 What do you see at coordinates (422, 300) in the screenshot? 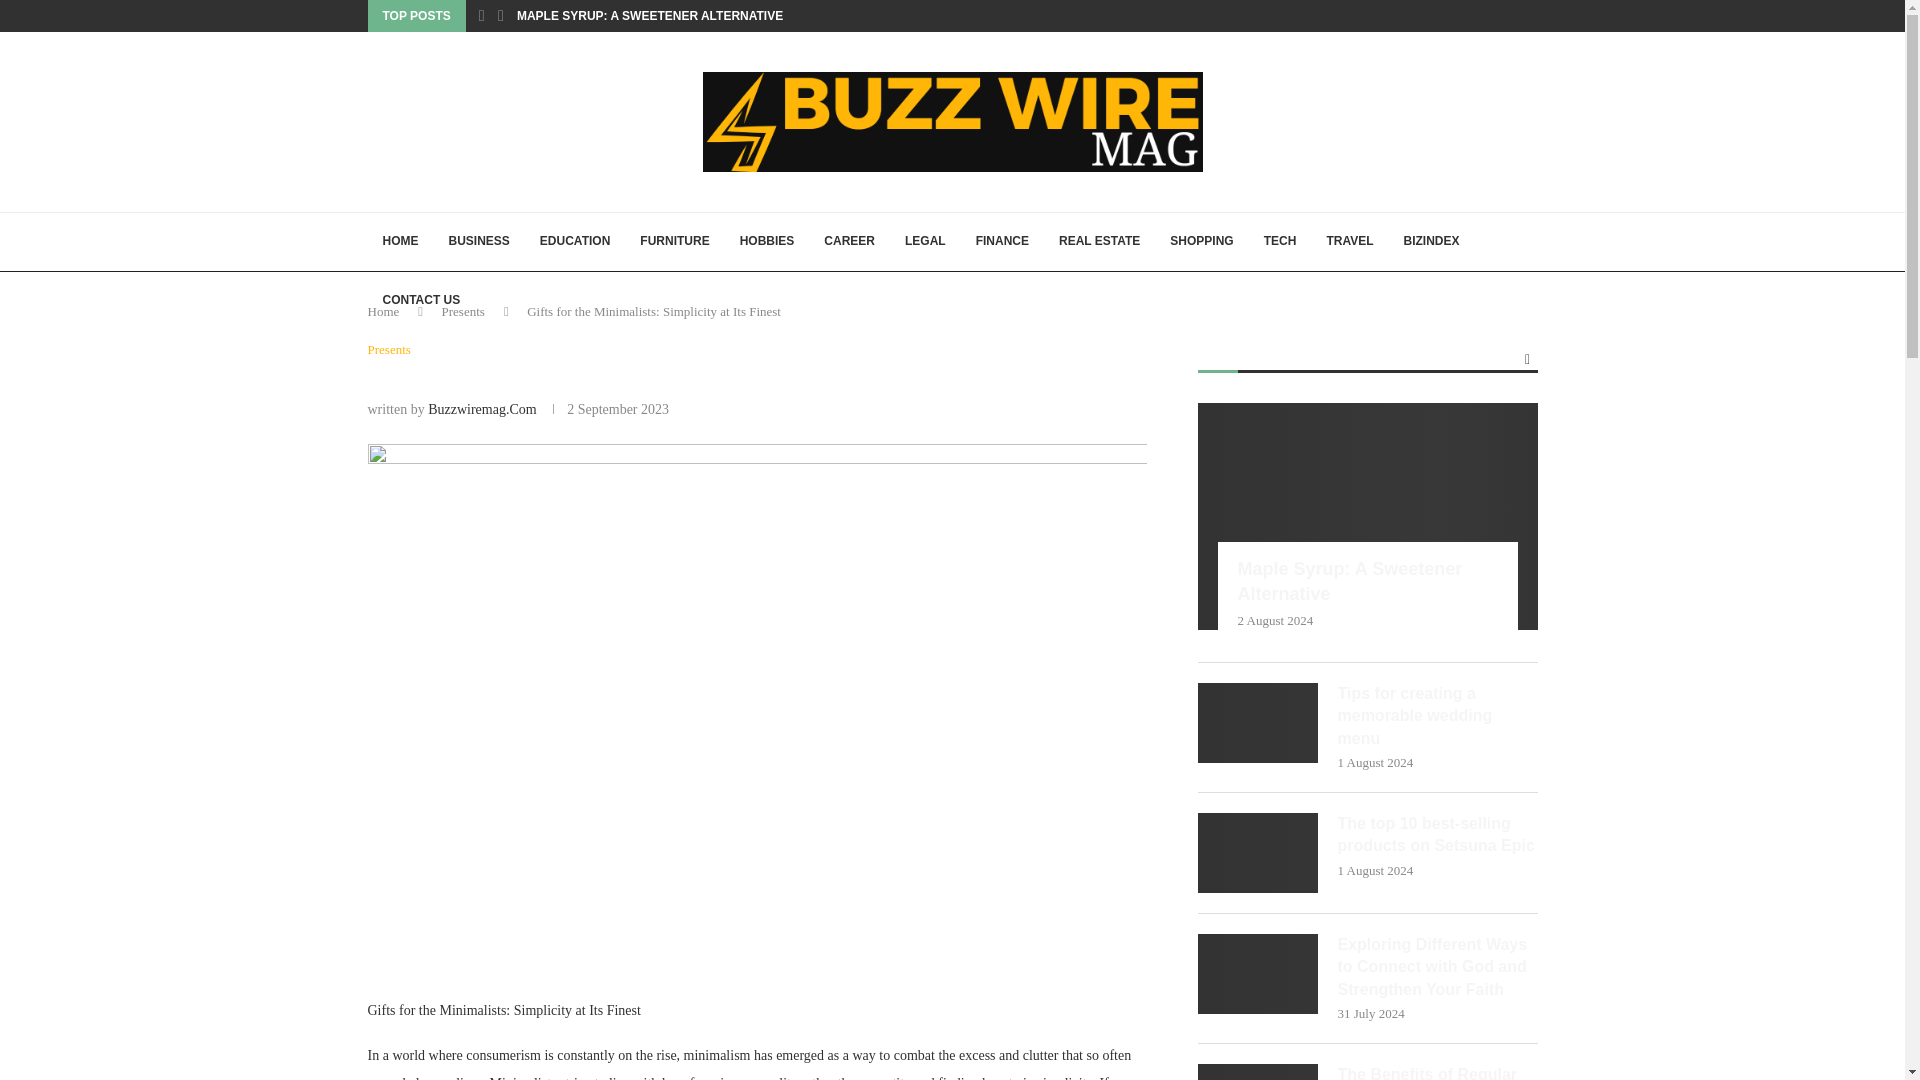
I see `CONTACT US` at bounding box center [422, 300].